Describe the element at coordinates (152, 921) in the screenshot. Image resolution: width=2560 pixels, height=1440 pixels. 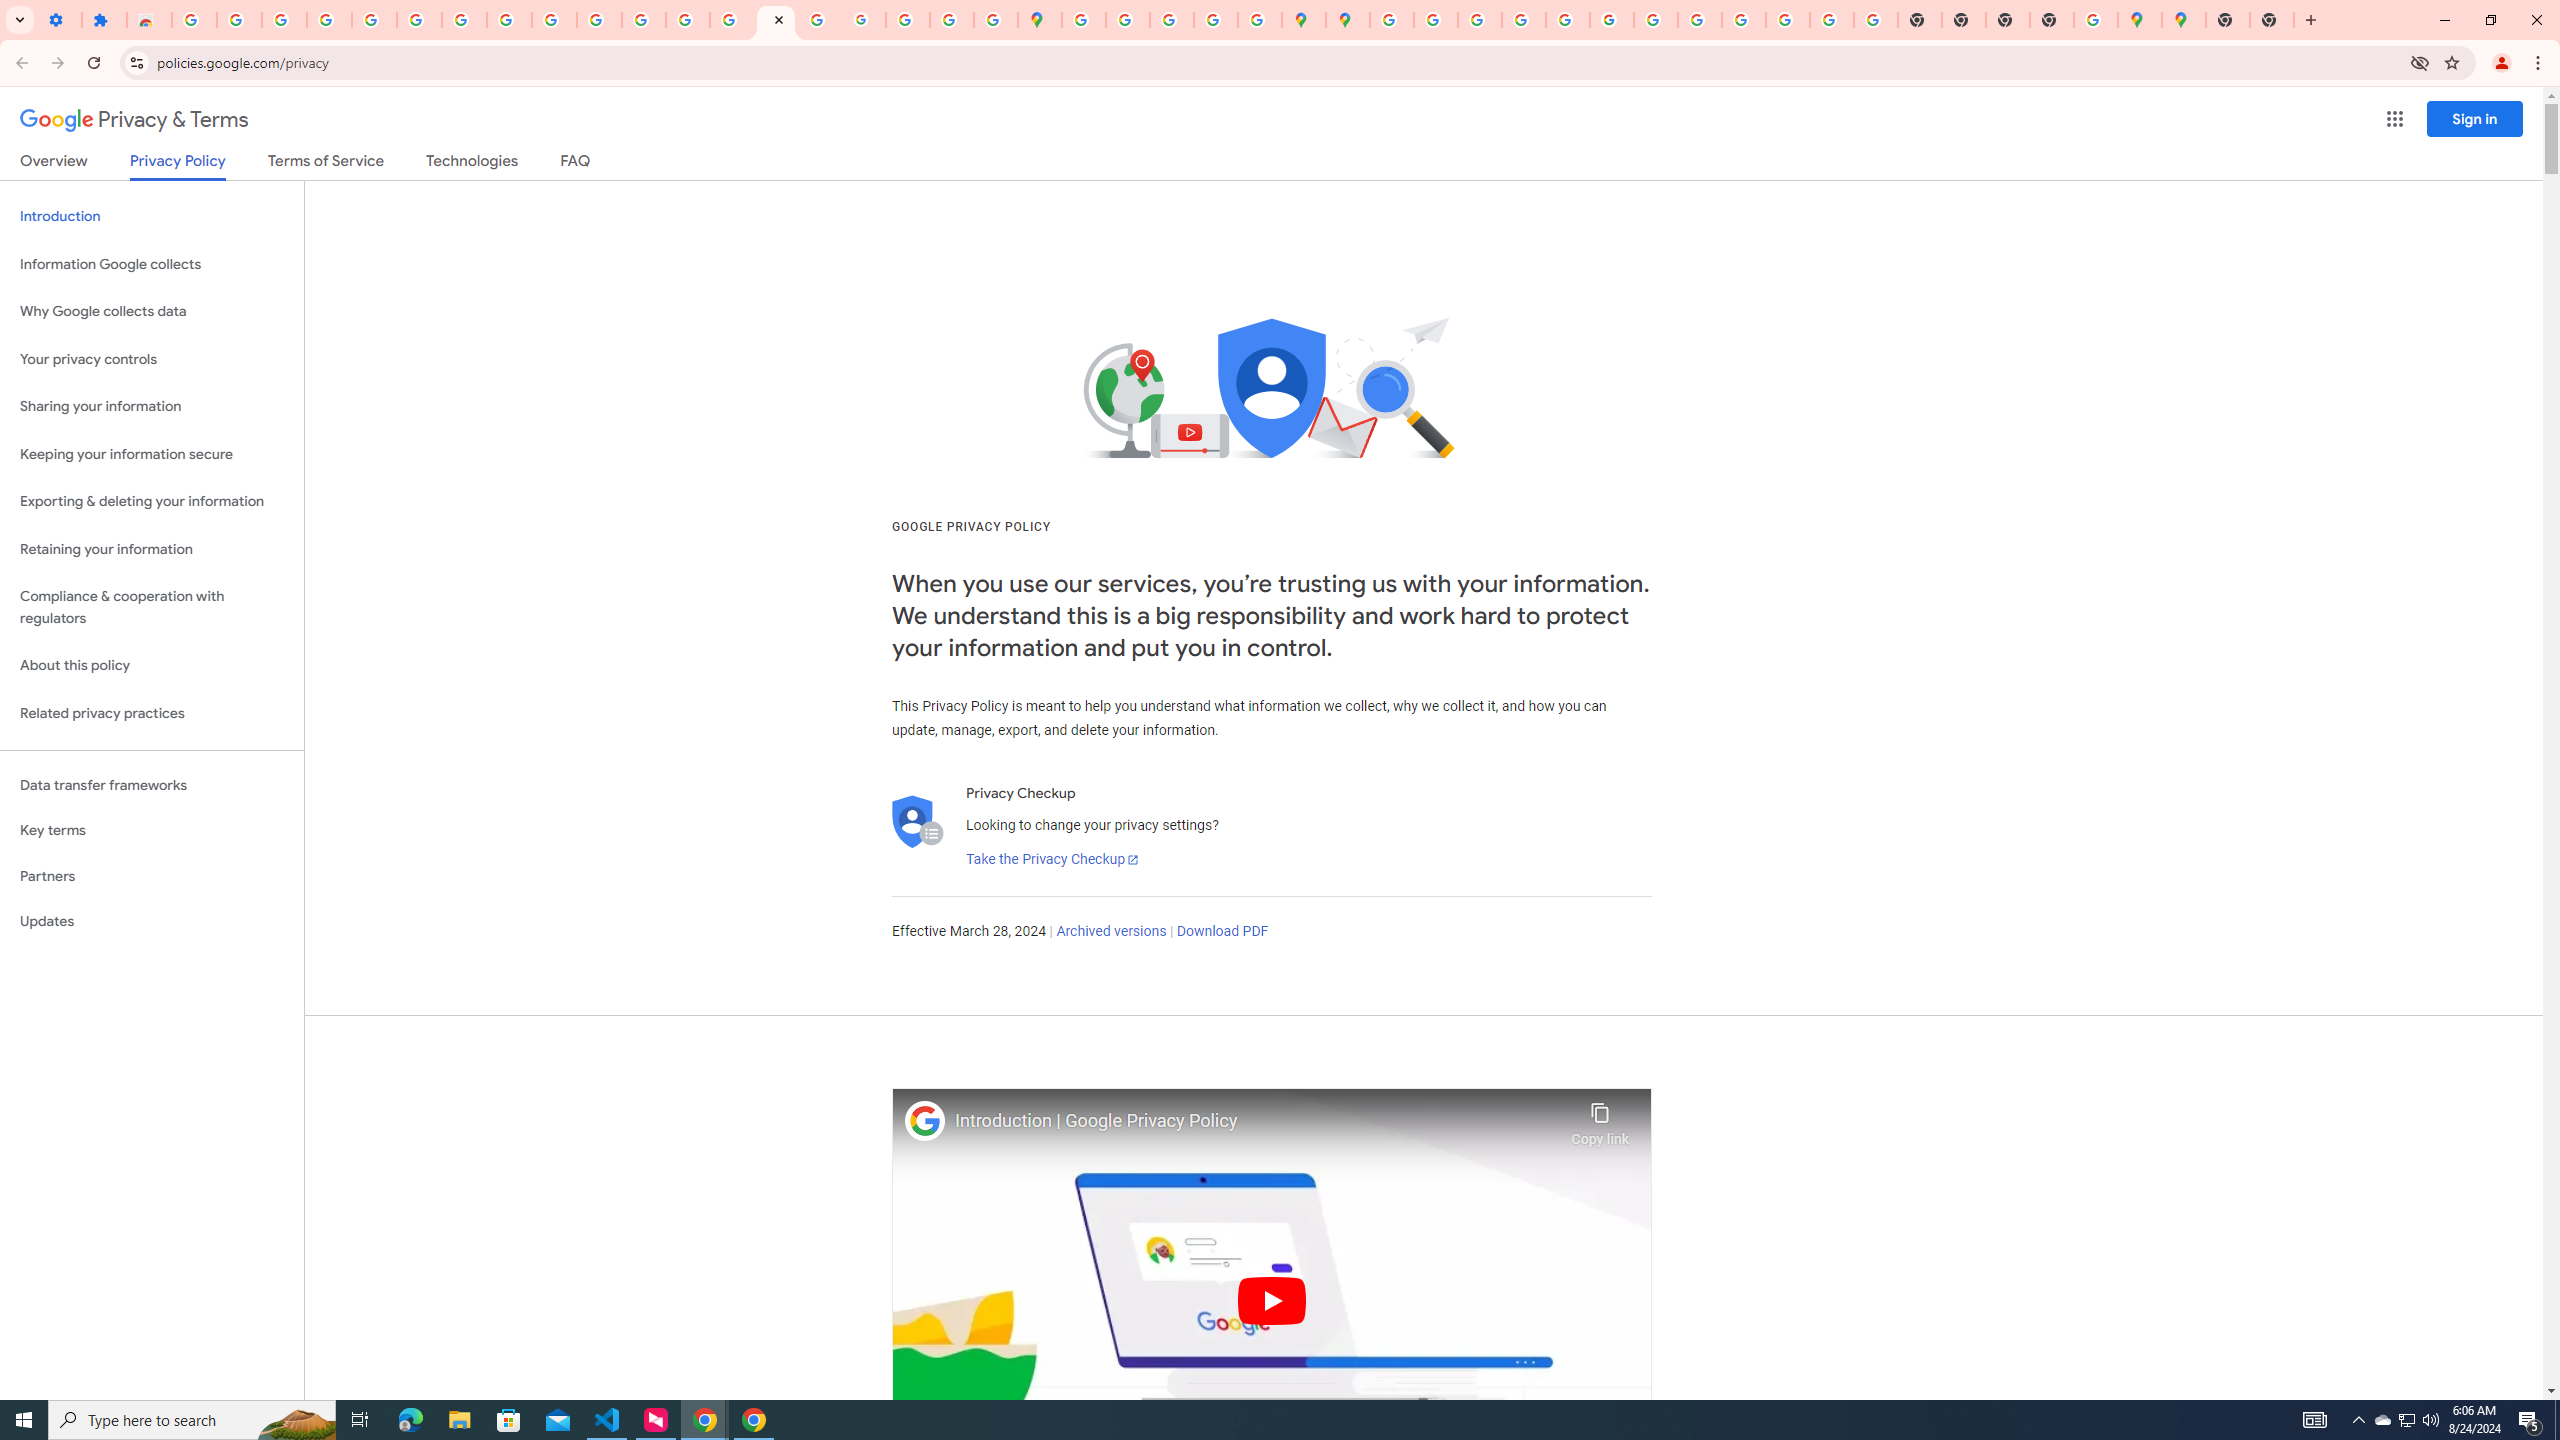
I see `Updates` at that location.